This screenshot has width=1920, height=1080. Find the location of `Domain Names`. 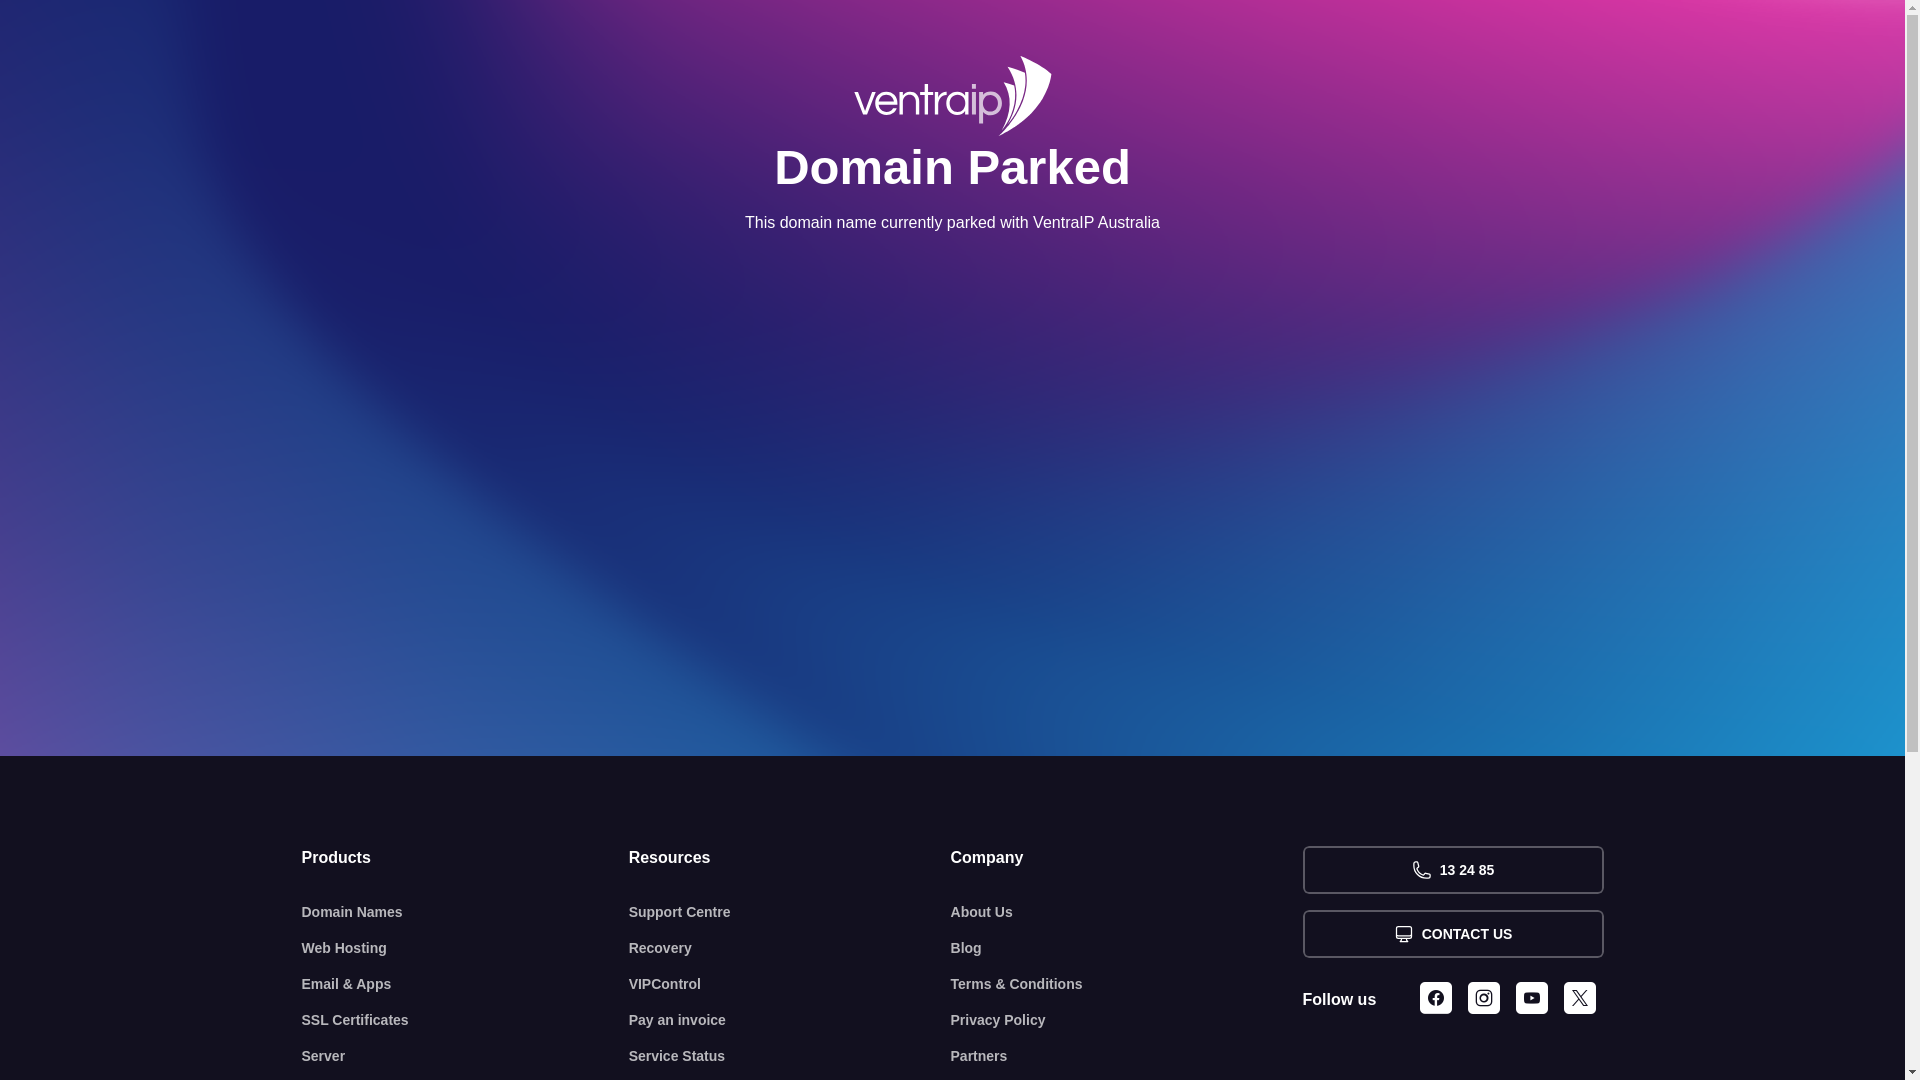

Domain Names is located at coordinates (466, 912).